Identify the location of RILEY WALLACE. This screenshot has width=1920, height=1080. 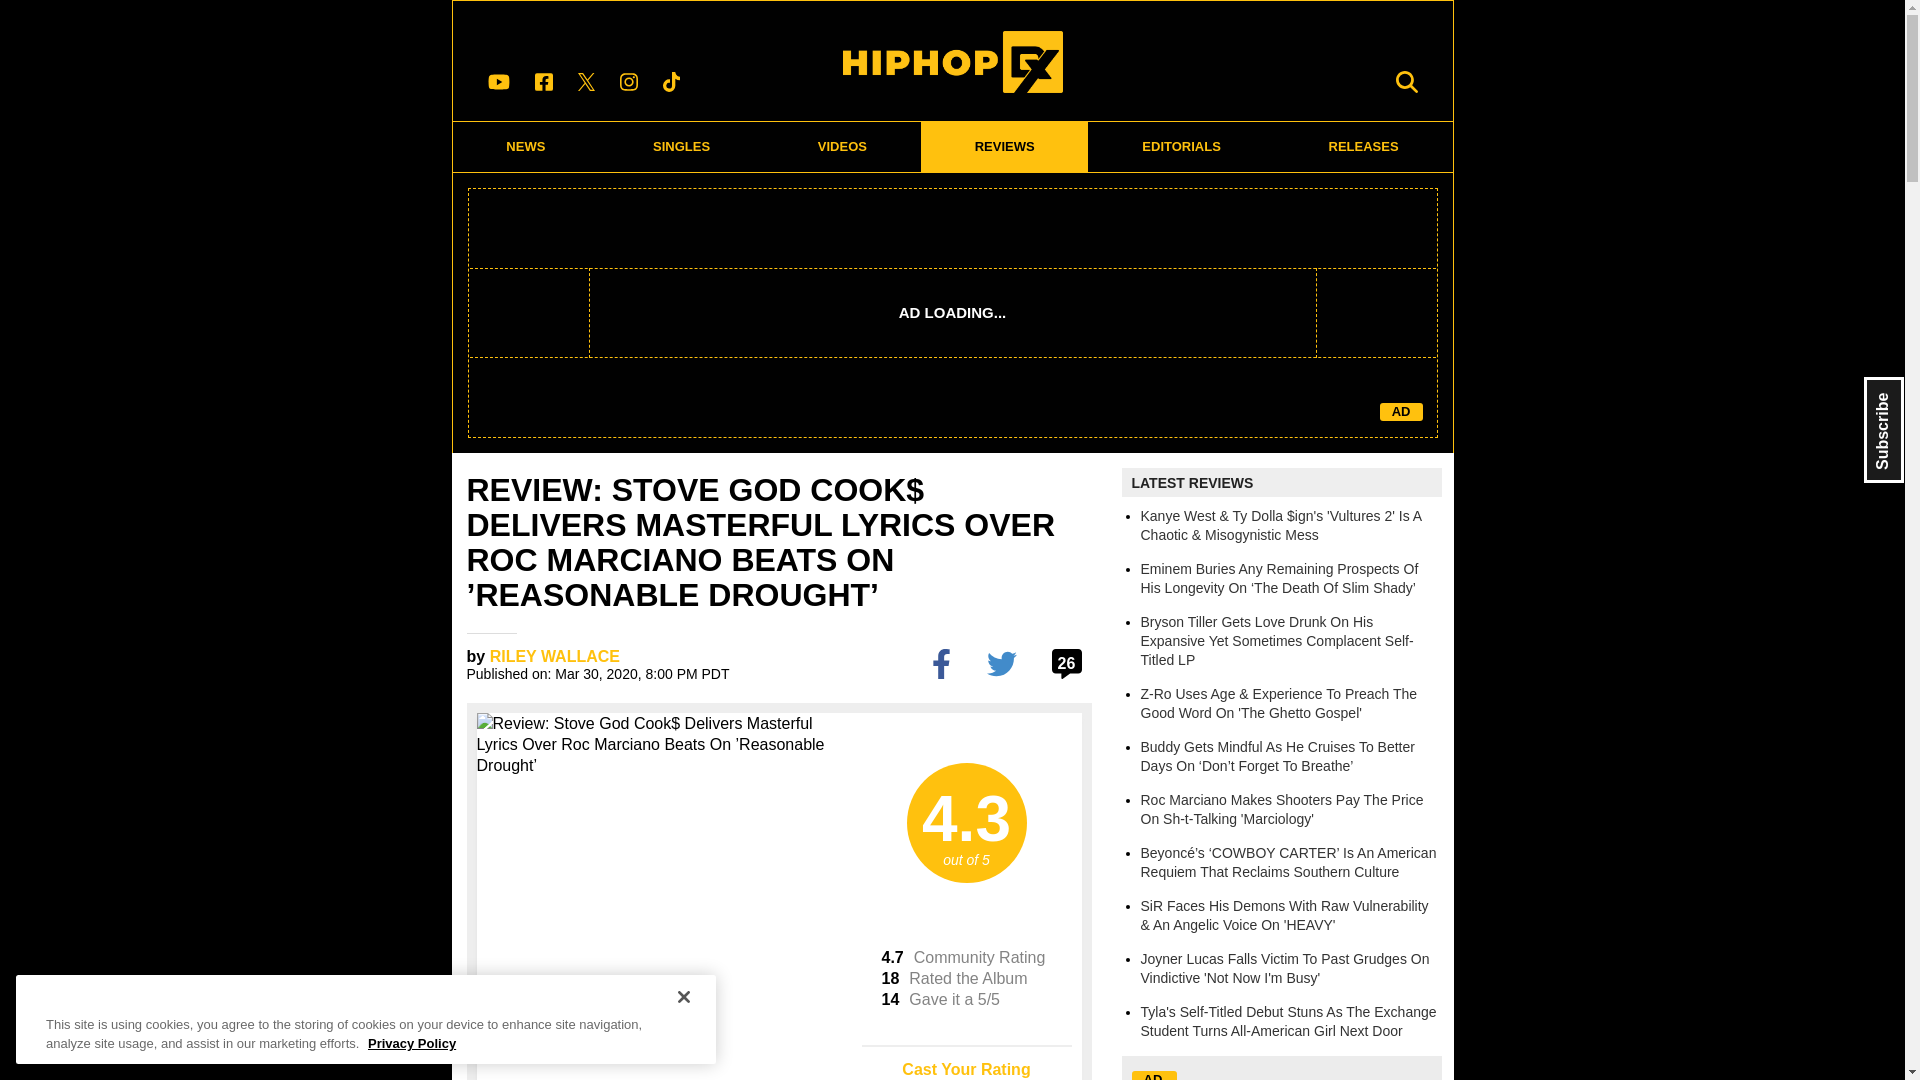
(554, 656).